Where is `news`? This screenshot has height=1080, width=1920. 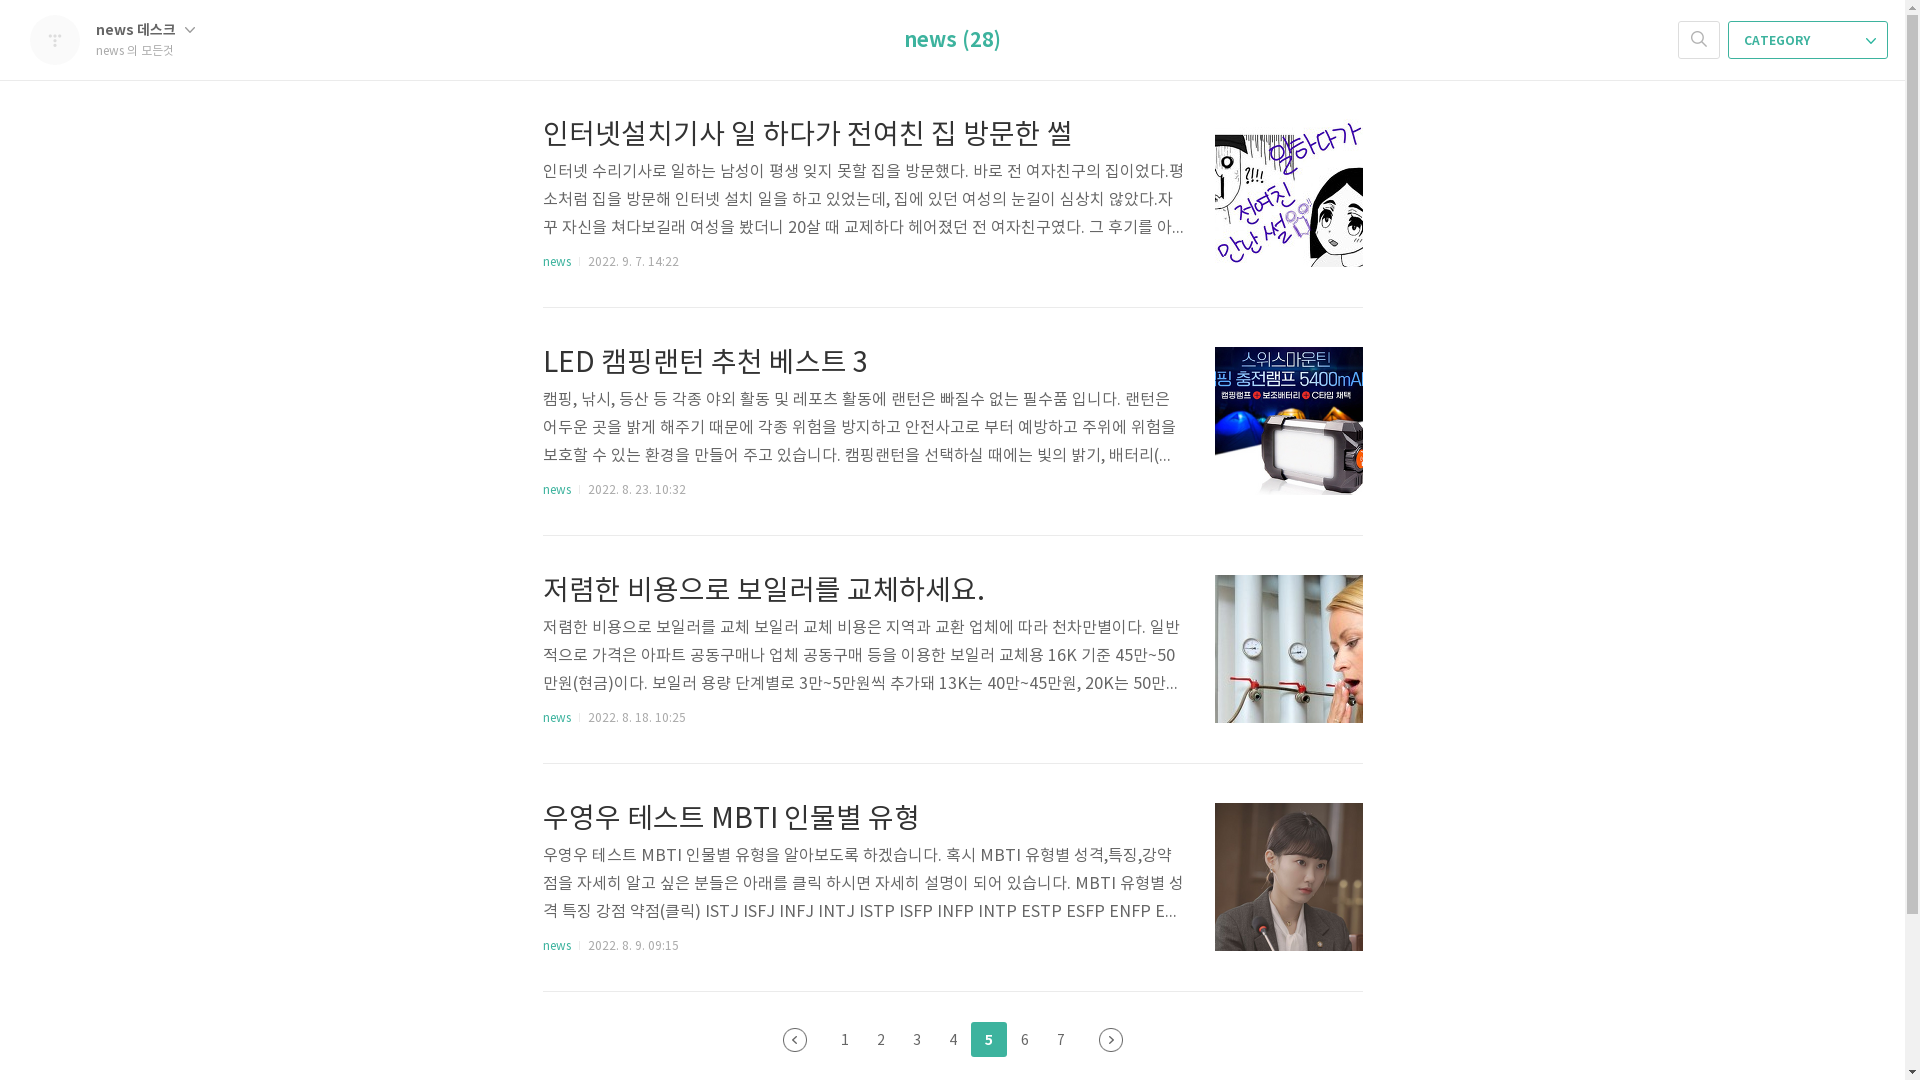 news is located at coordinates (556, 946).